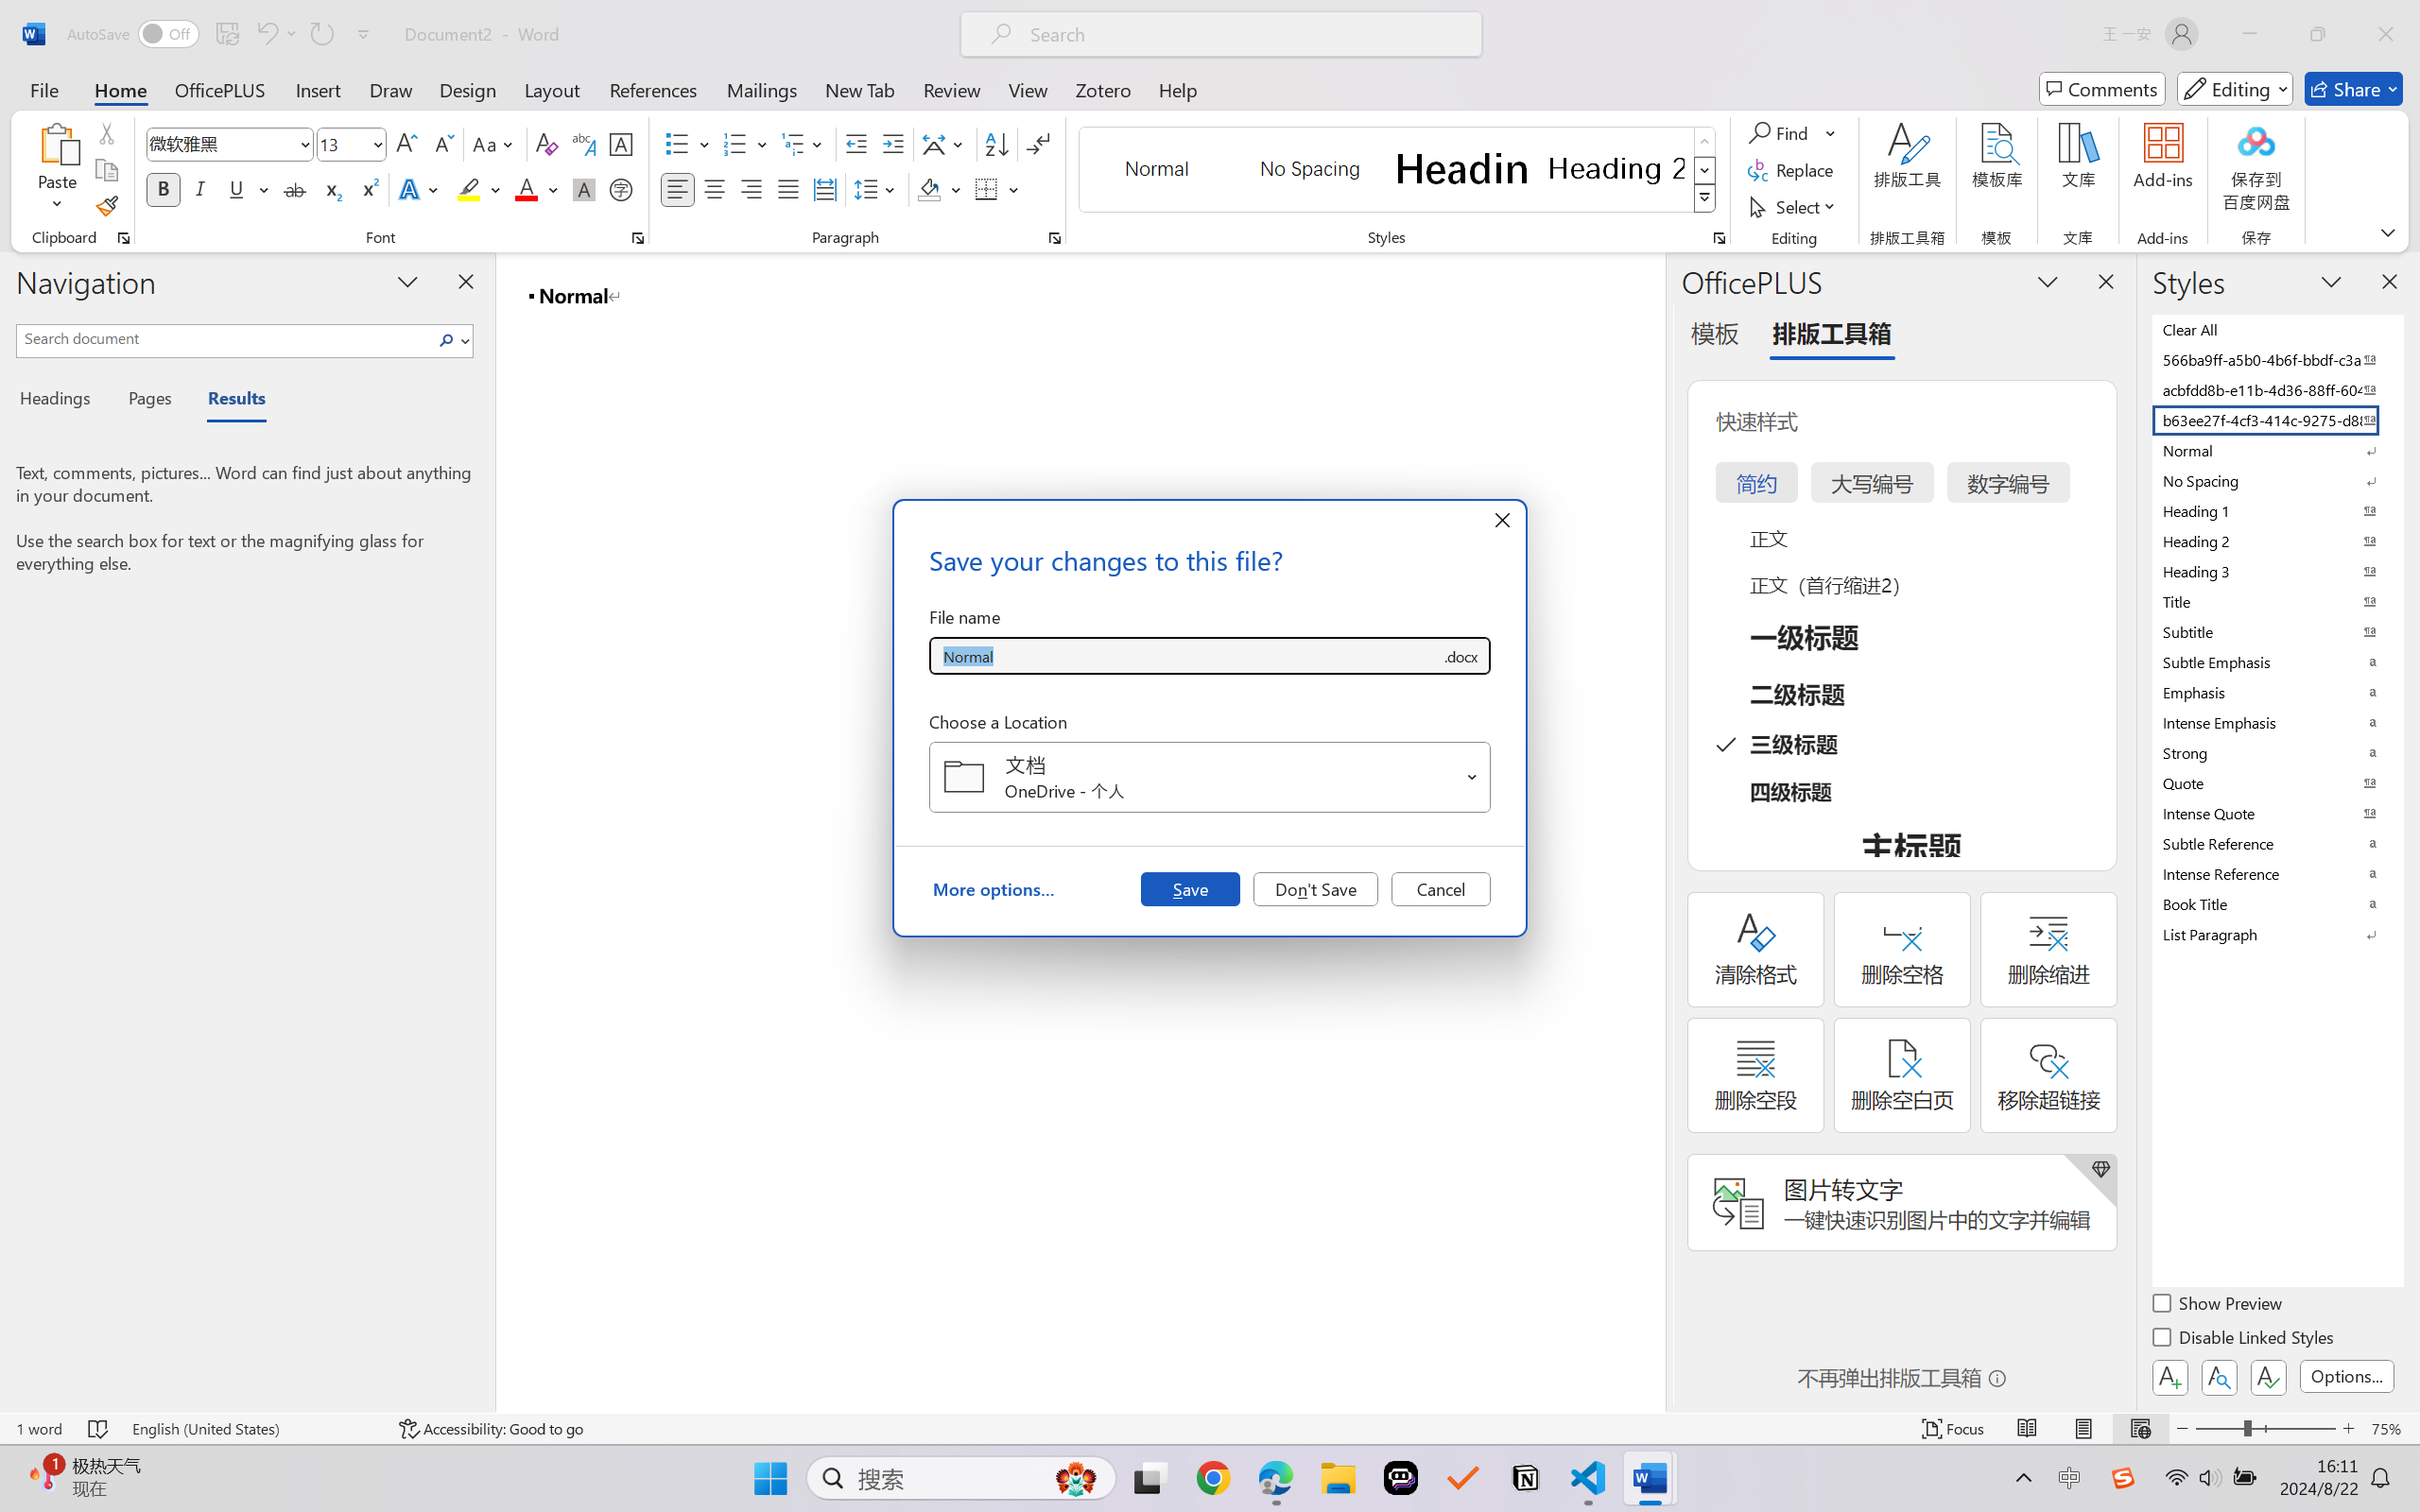  What do you see at coordinates (1210, 1428) in the screenshot?
I see `Class: MsoCommandBar` at bounding box center [1210, 1428].